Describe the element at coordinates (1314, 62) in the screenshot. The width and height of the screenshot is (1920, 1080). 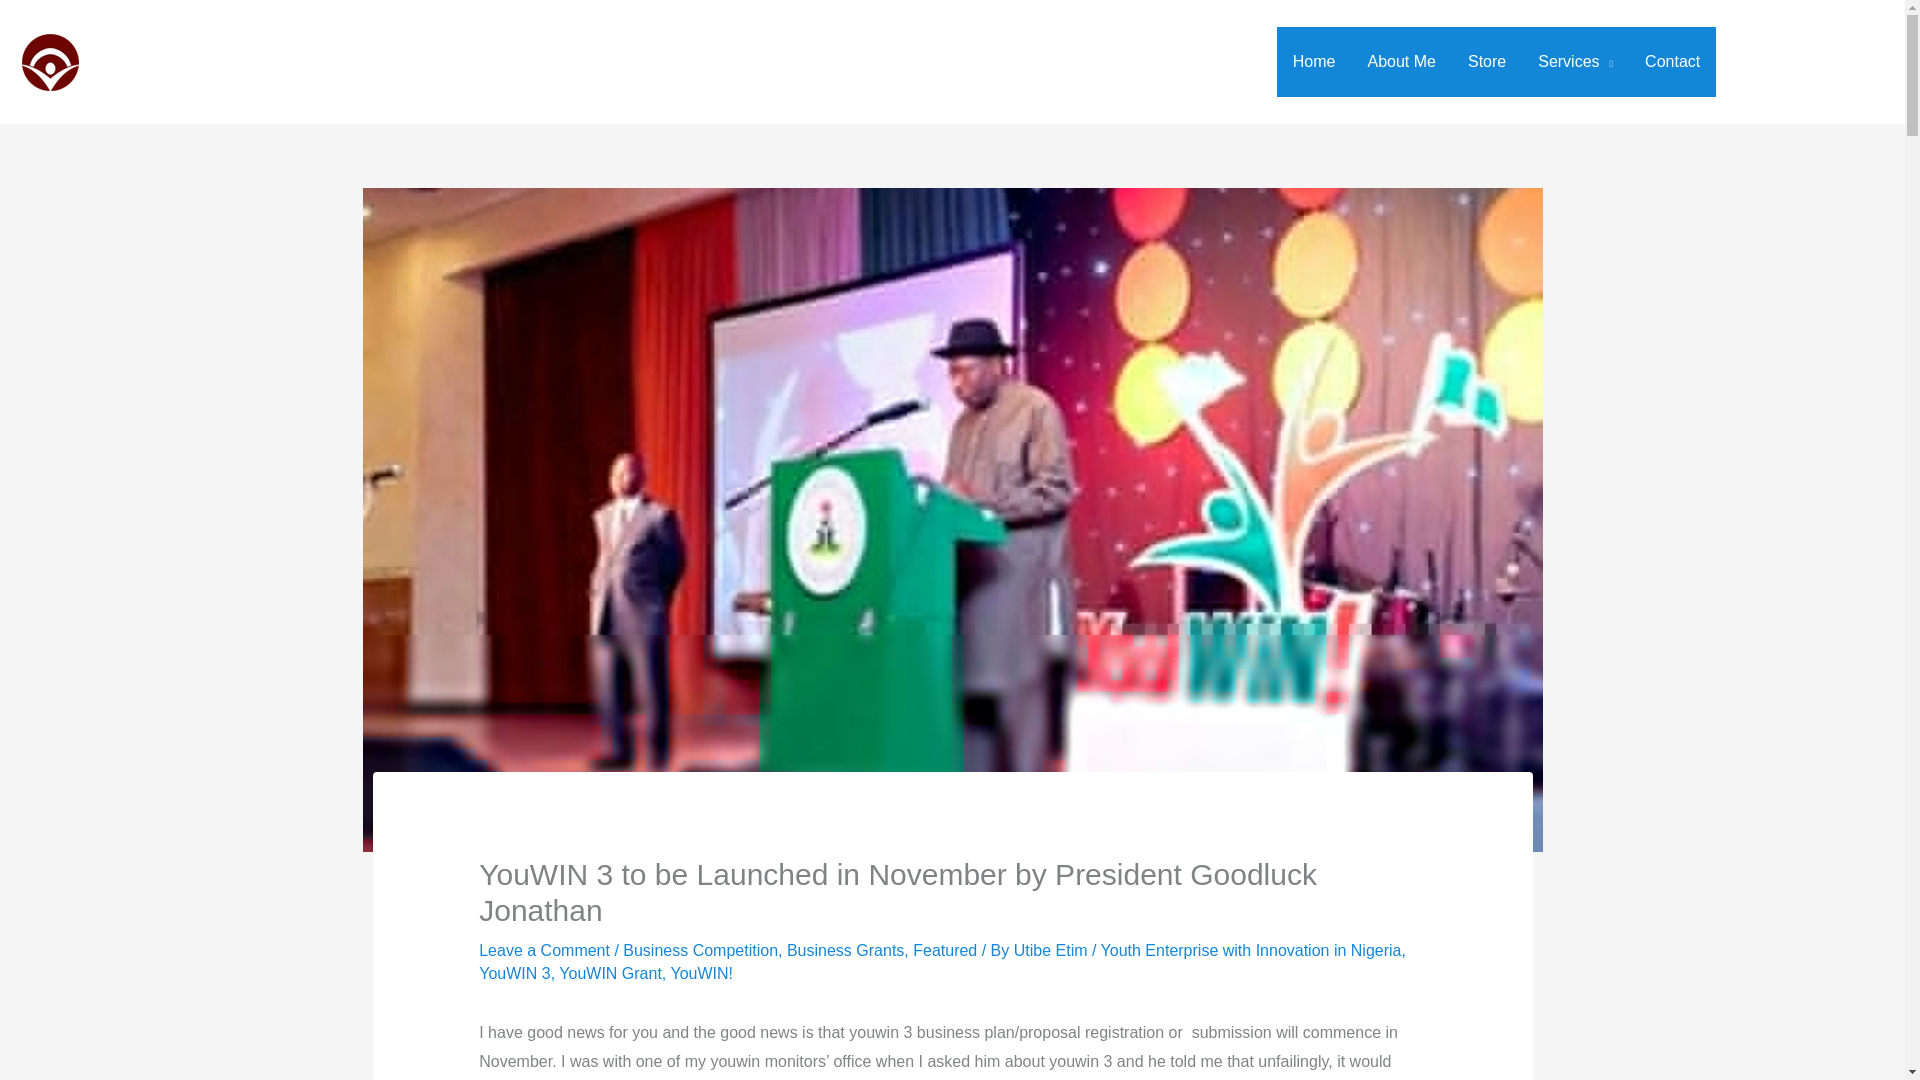
I see `Home` at that location.